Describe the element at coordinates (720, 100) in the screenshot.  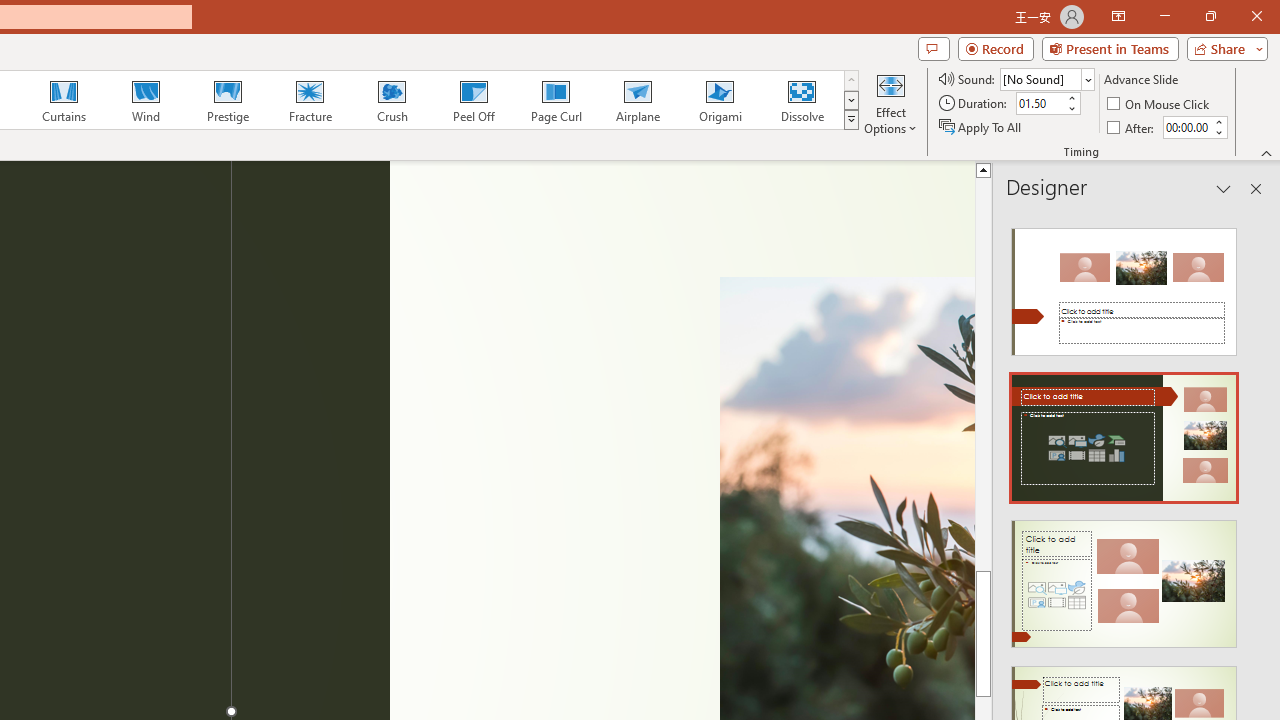
I see `Origami` at that location.